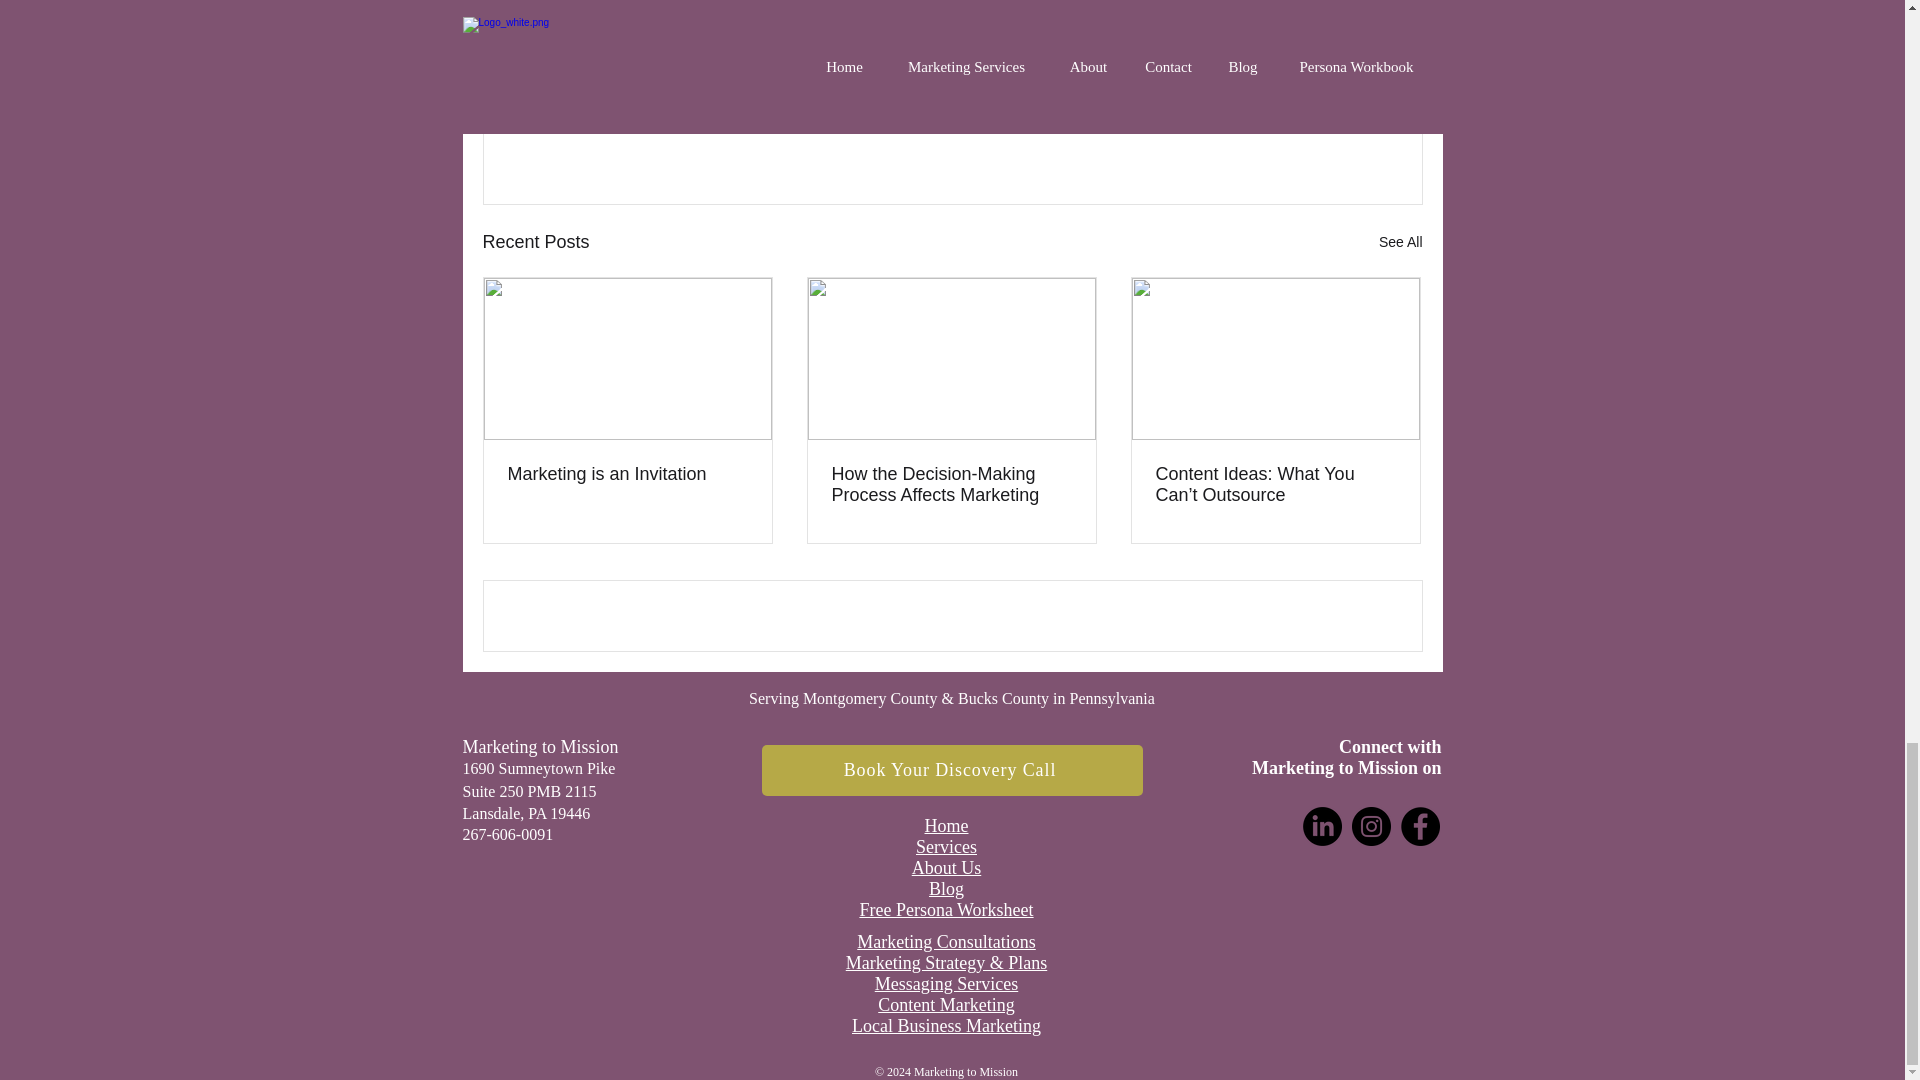  Describe the element at coordinates (1400, 242) in the screenshot. I see `See All` at that location.